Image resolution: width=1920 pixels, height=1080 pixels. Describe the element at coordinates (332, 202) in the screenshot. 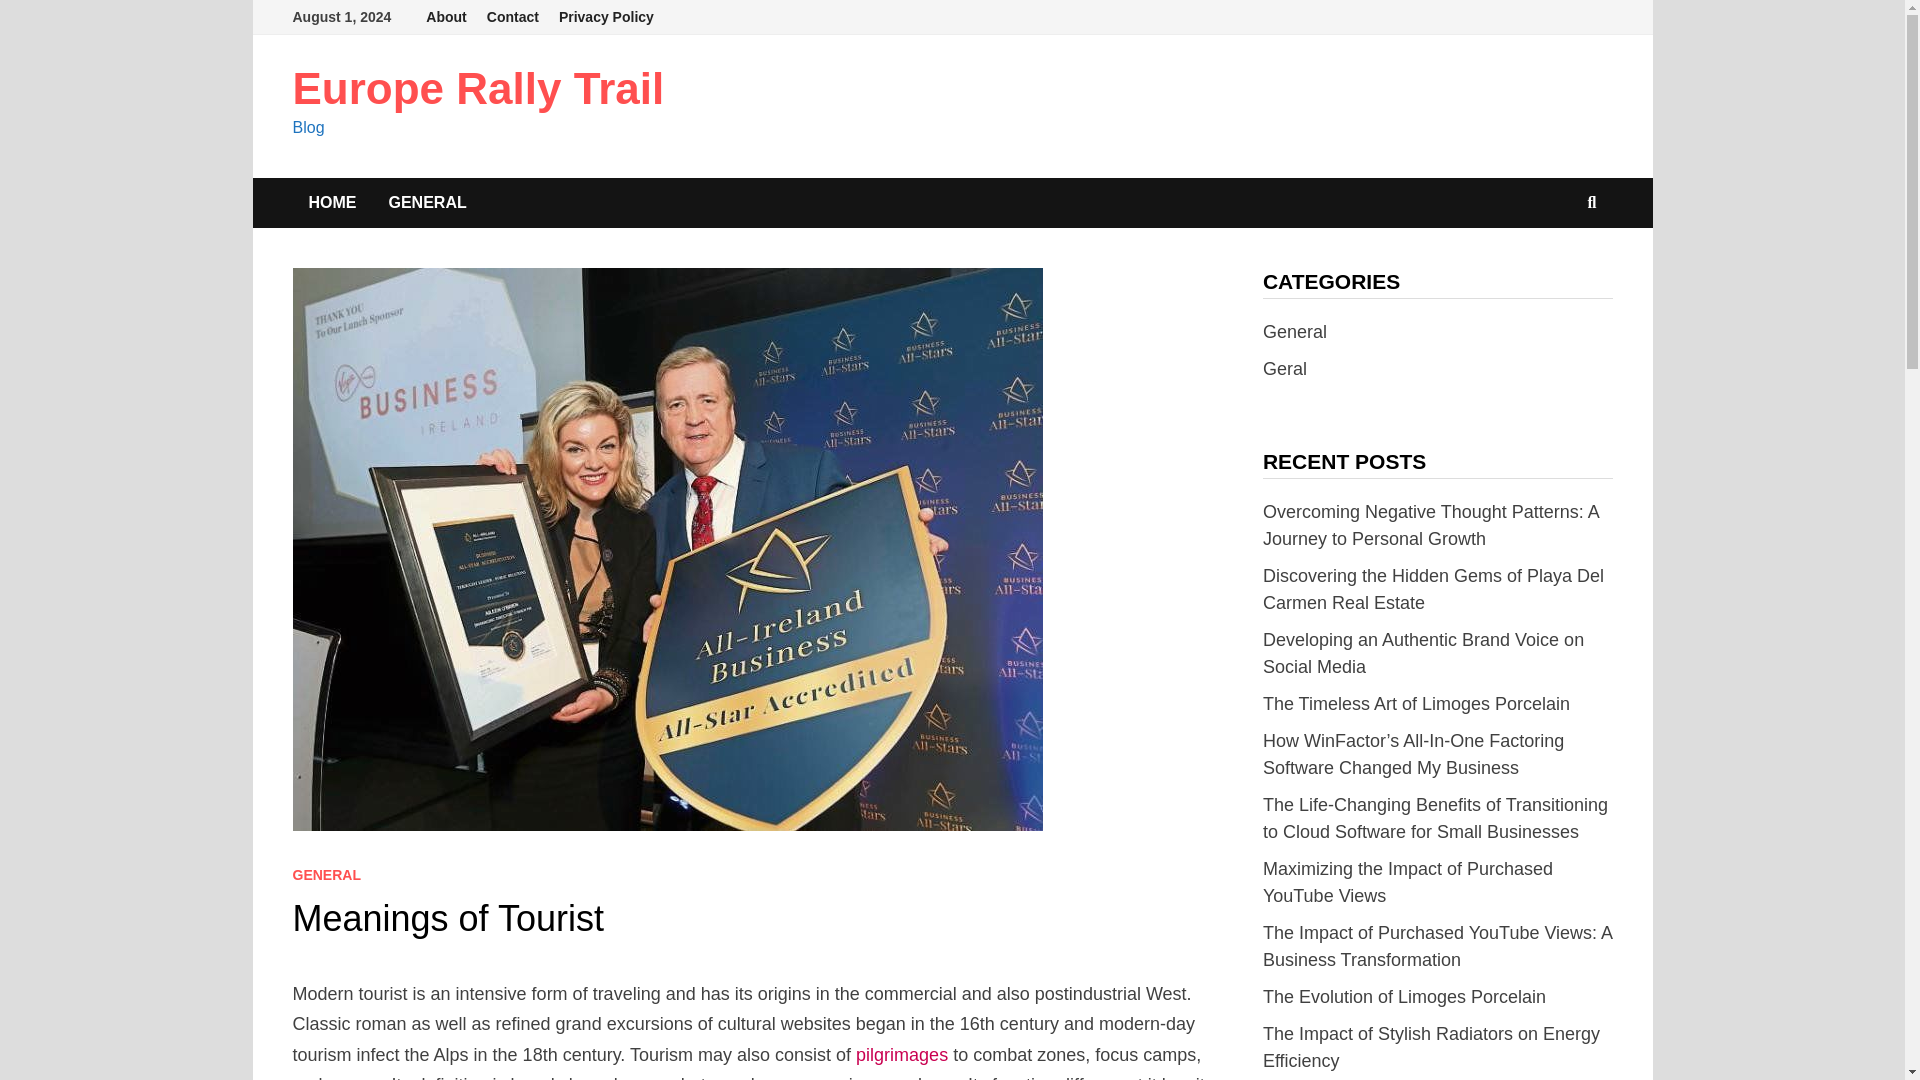

I see `HOME` at that location.